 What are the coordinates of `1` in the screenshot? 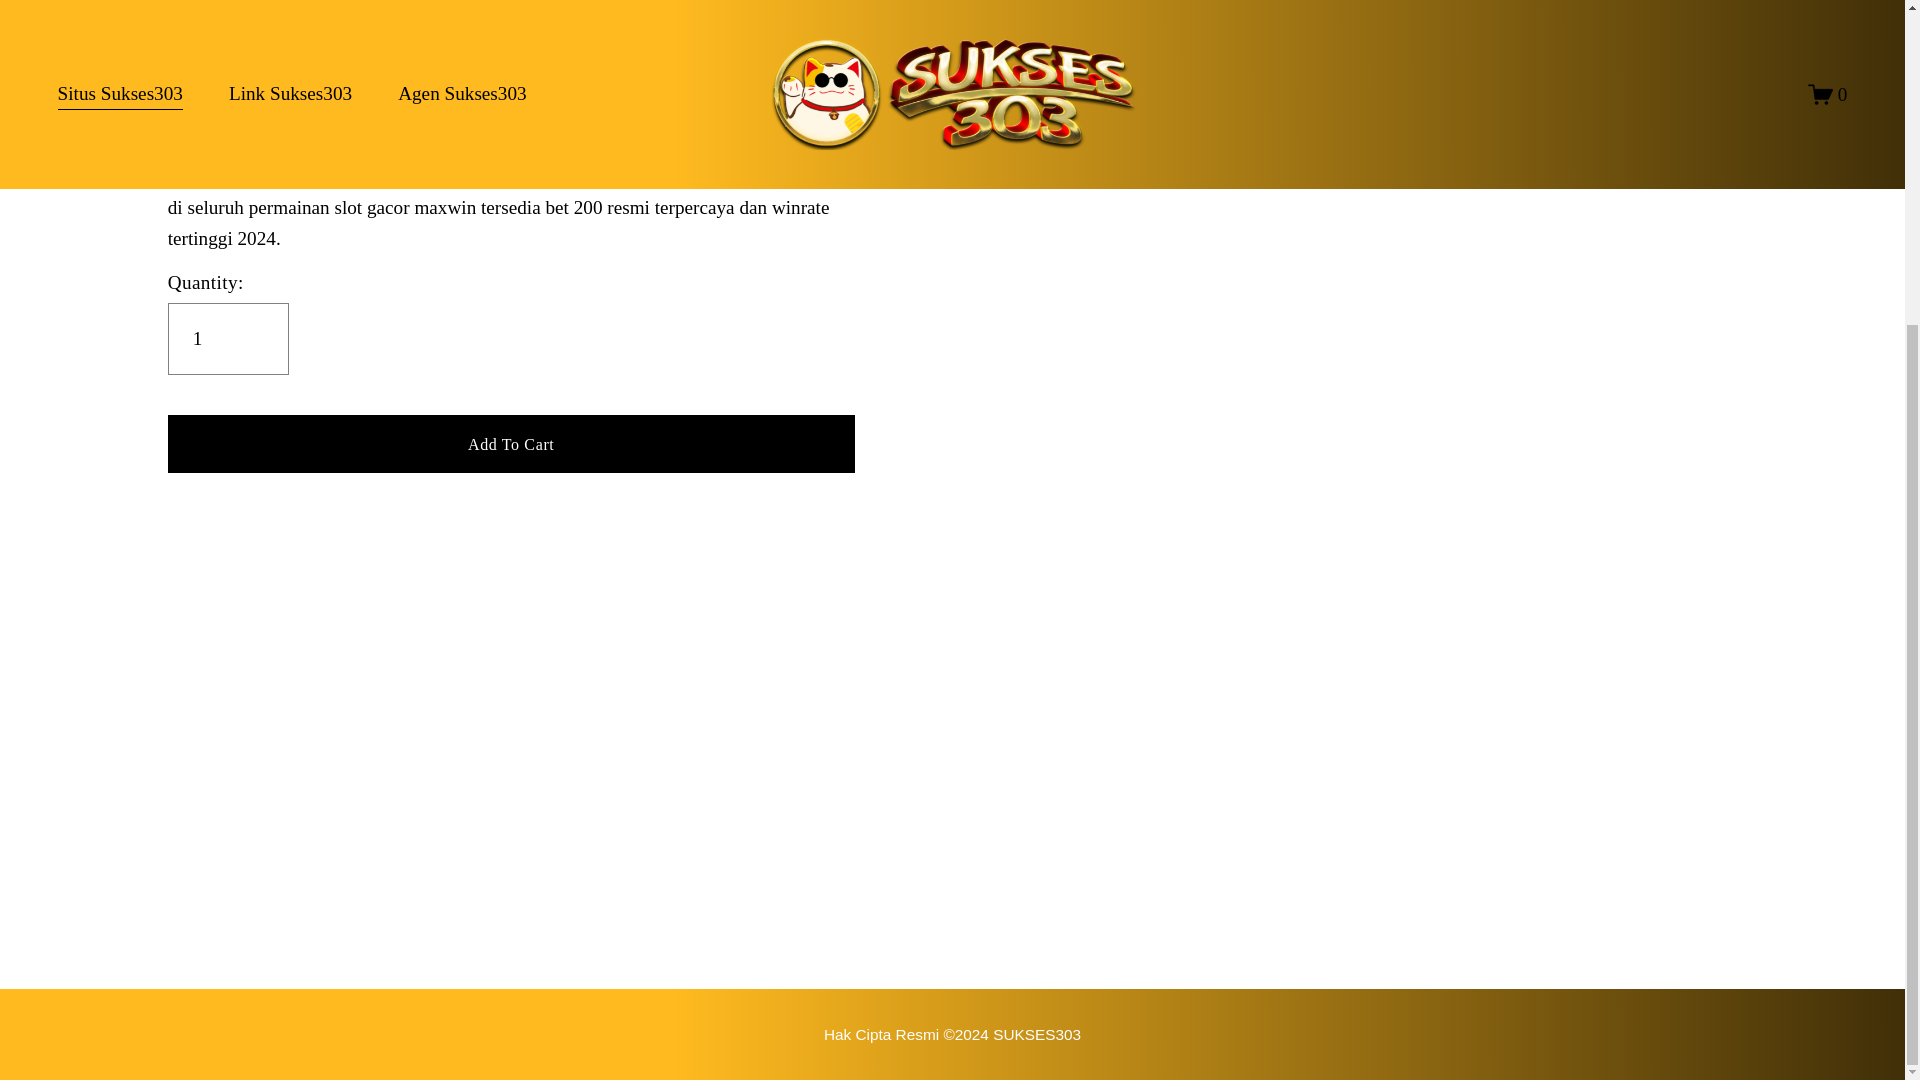 It's located at (228, 338).